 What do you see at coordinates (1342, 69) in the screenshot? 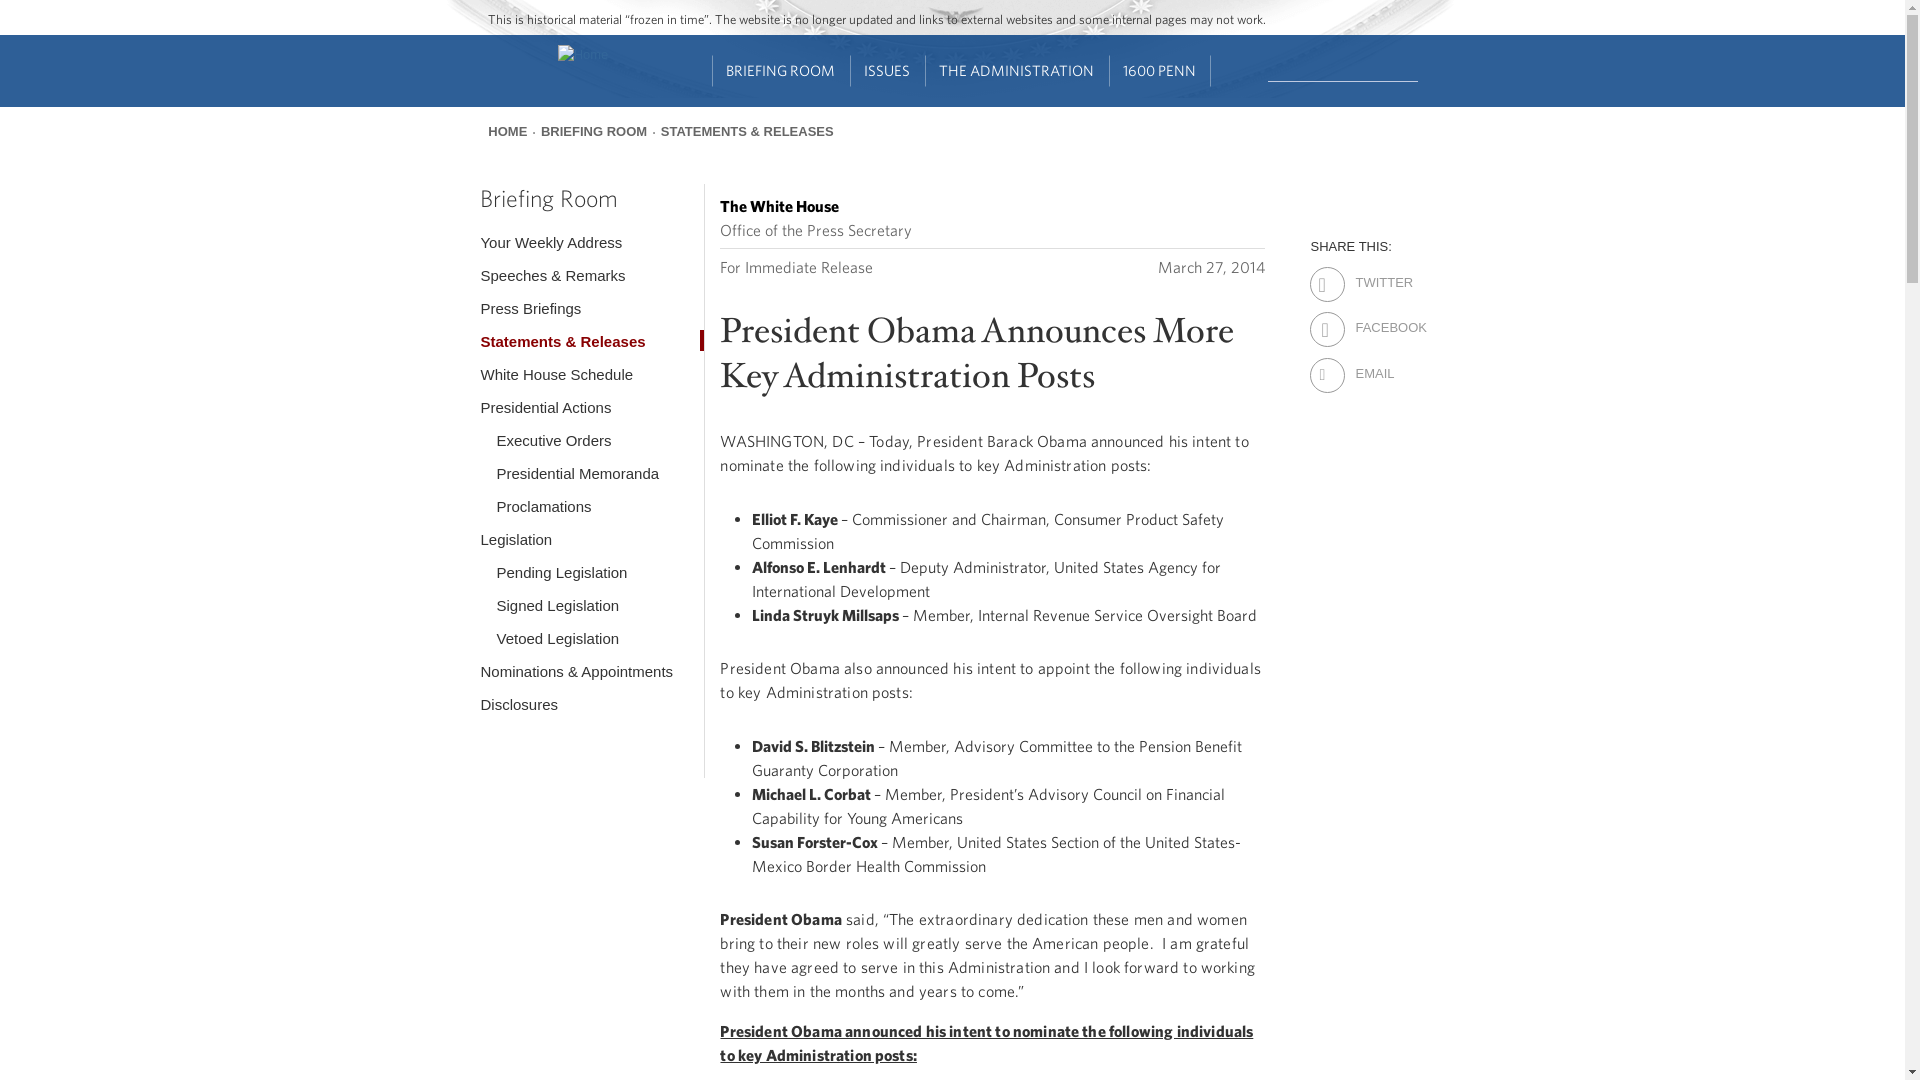
I see `Enter the terms you wish to search for.` at bounding box center [1342, 69].